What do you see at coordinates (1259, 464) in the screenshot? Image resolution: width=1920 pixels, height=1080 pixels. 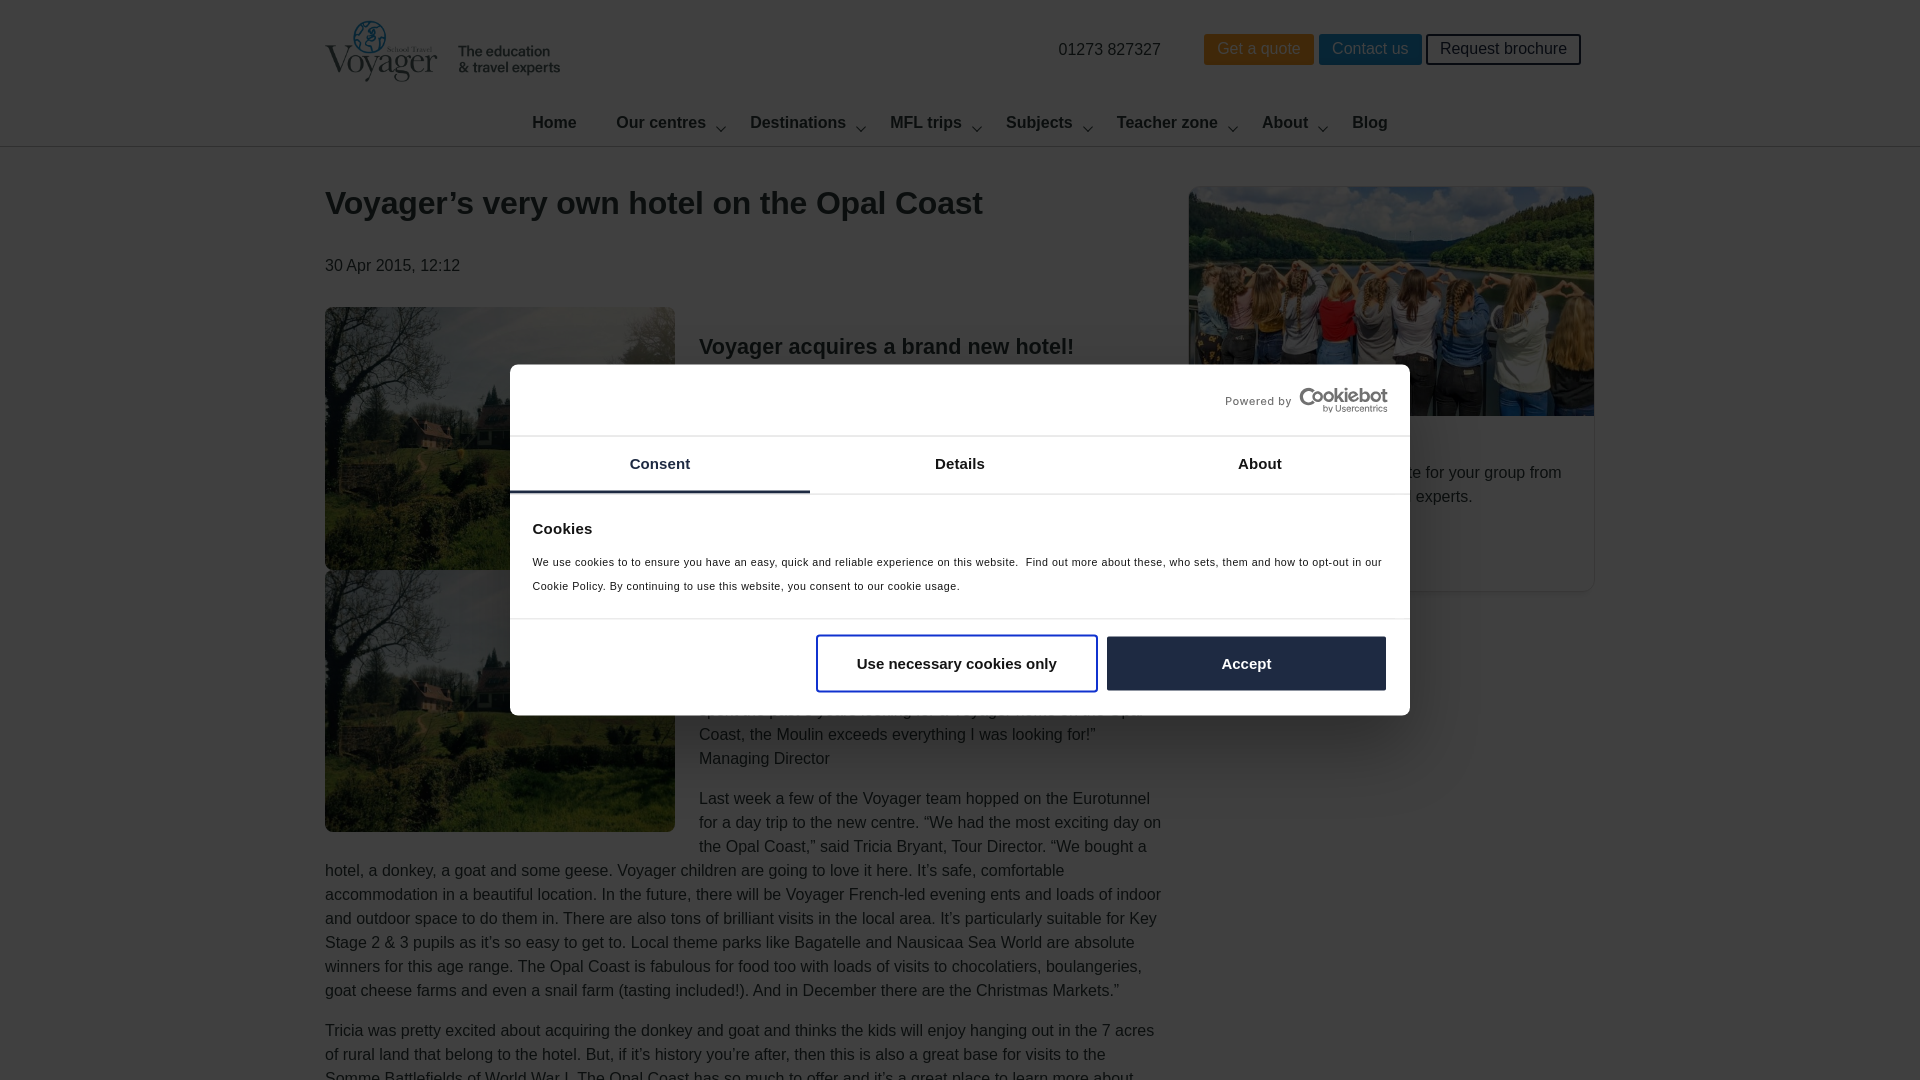 I see `About` at bounding box center [1259, 464].